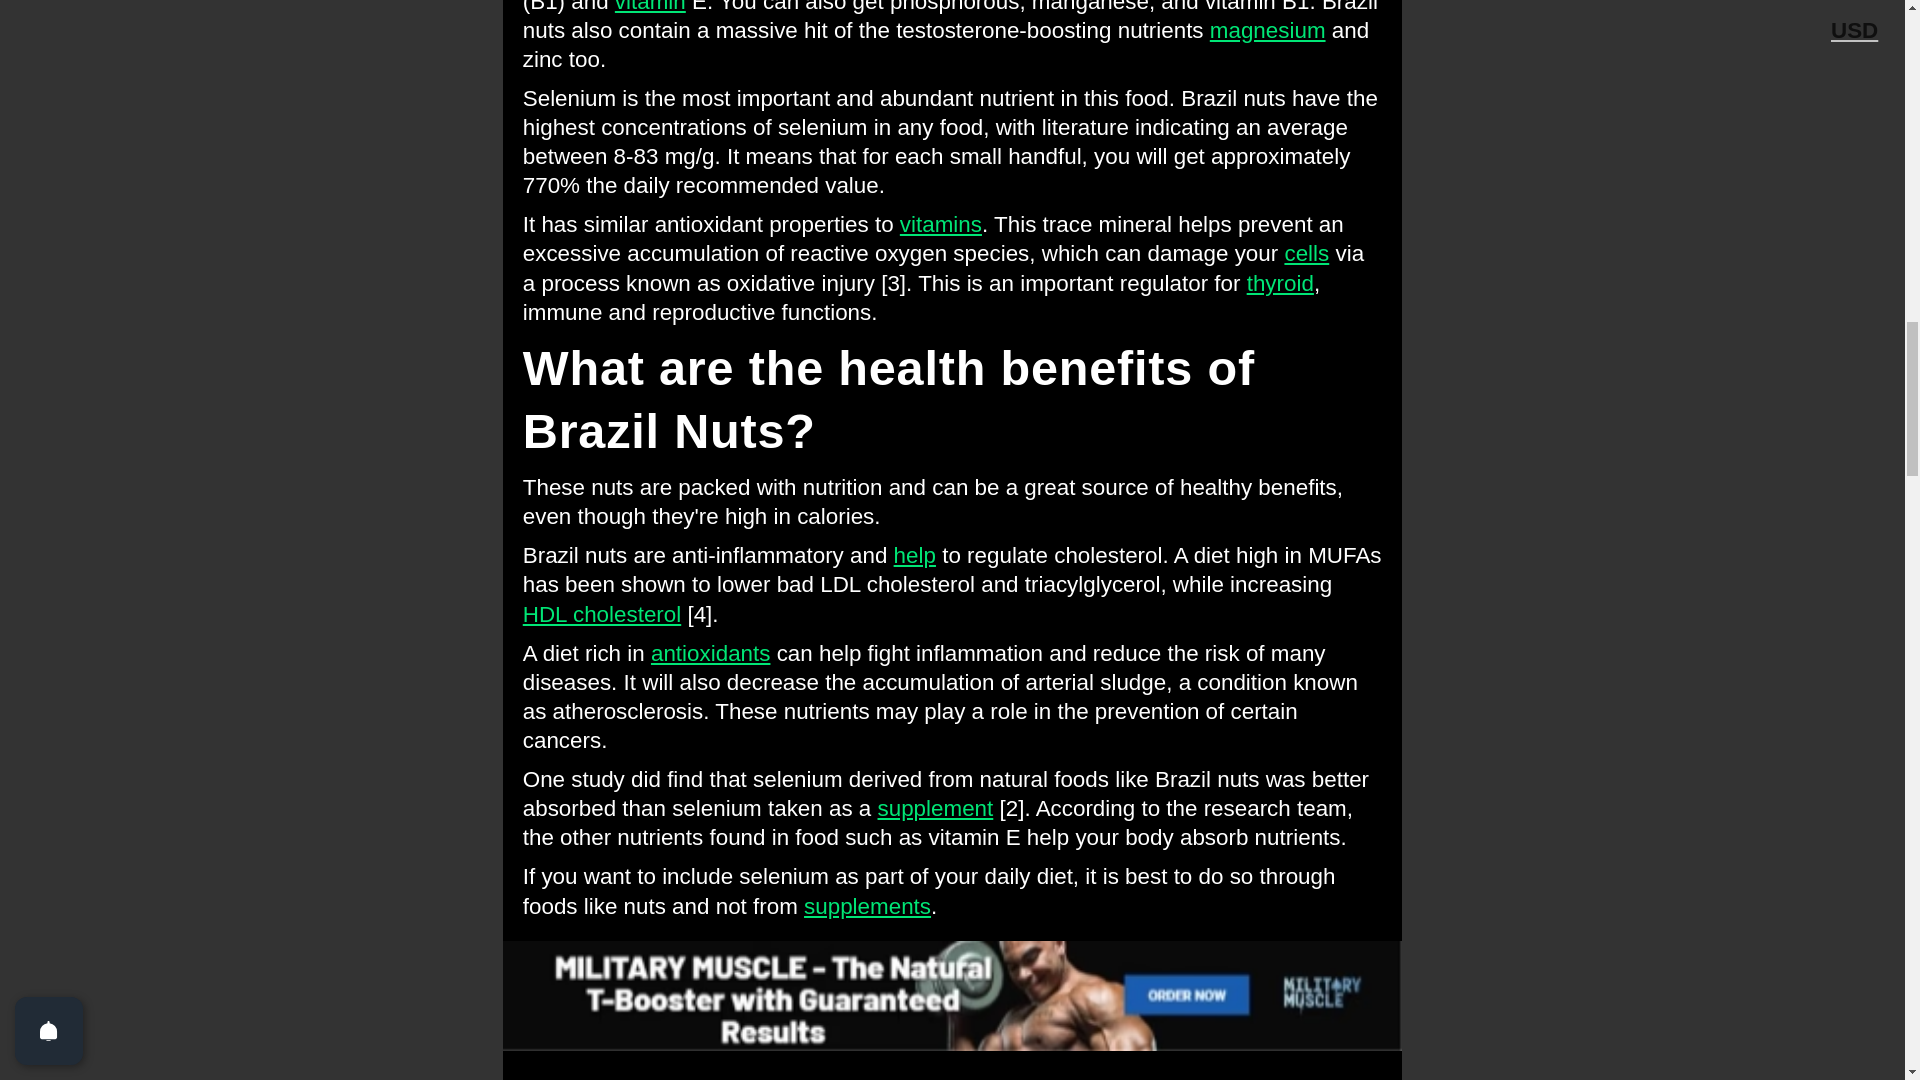 This screenshot has width=1920, height=1080. What do you see at coordinates (1268, 30) in the screenshot?
I see `magnesium` at bounding box center [1268, 30].